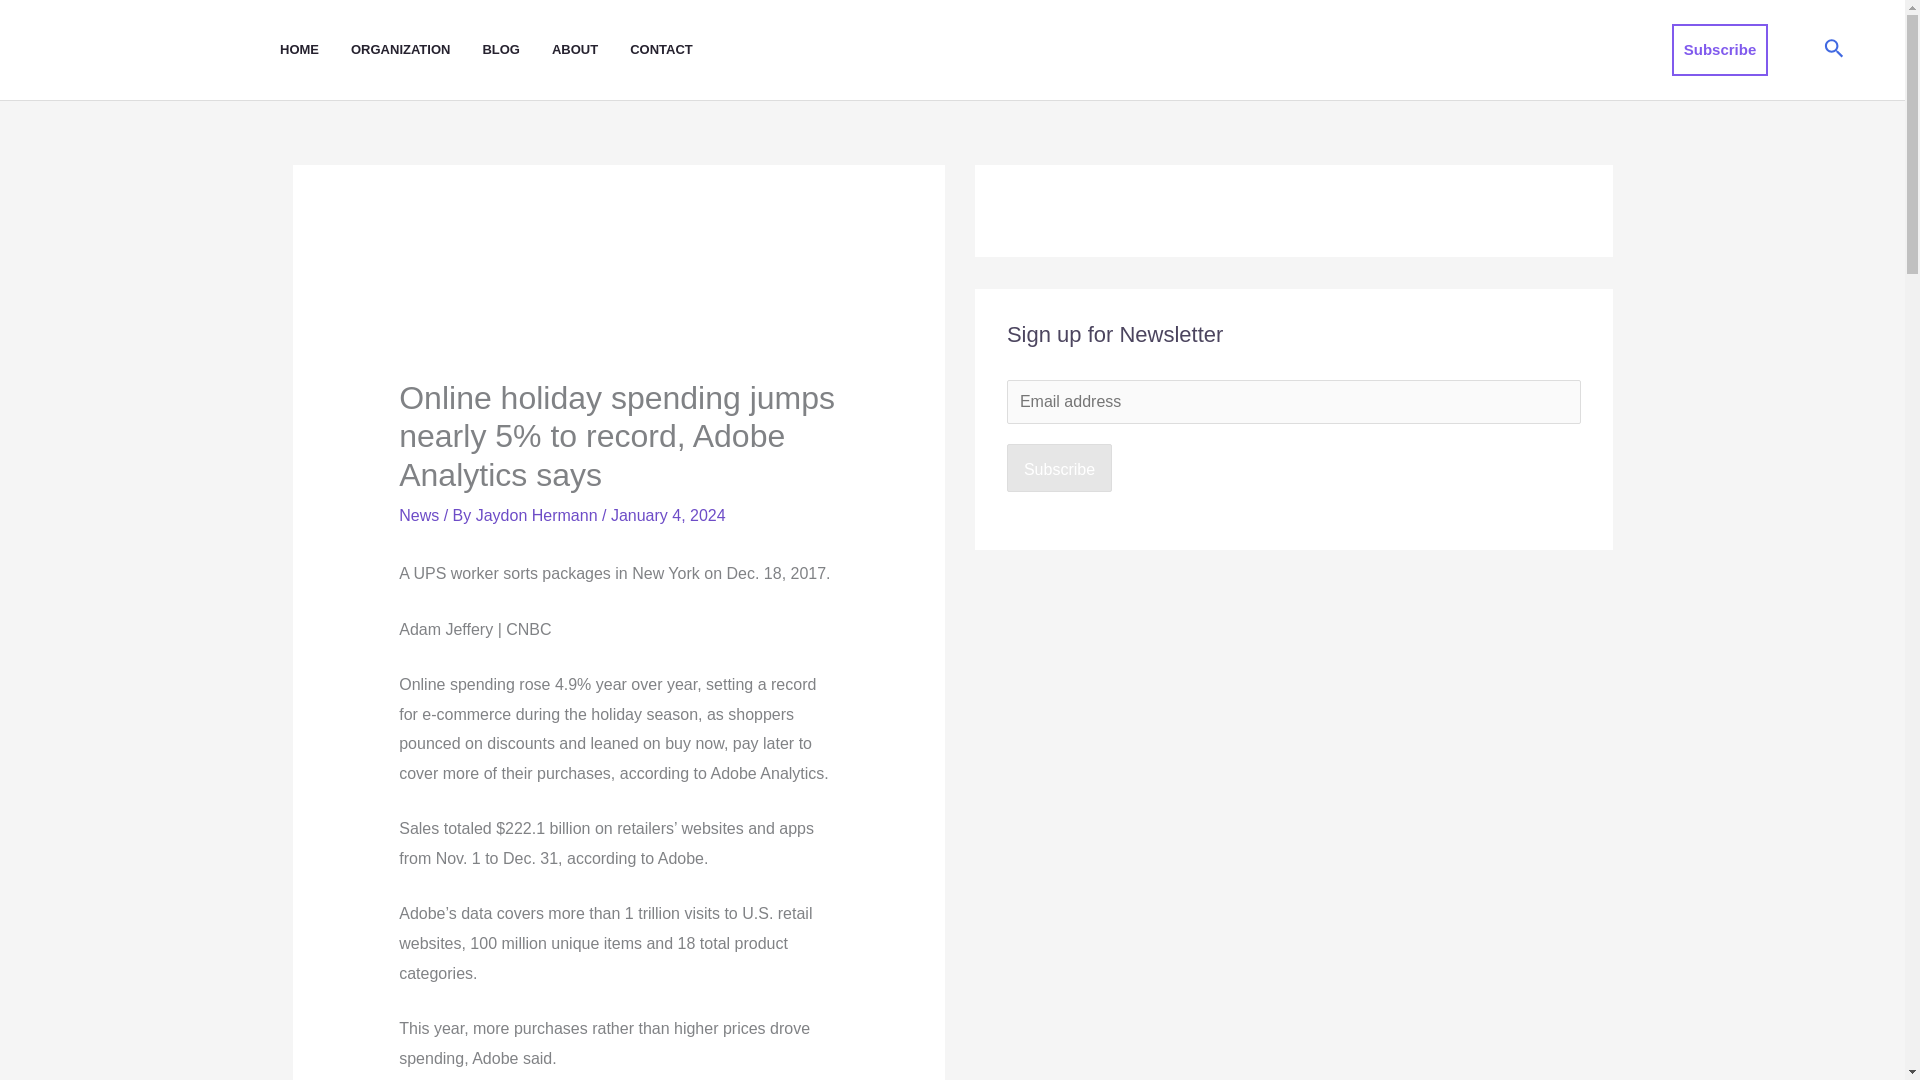  What do you see at coordinates (1058, 468) in the screenshot?
I see `Subscribe` at bounding box center [1058, 468].